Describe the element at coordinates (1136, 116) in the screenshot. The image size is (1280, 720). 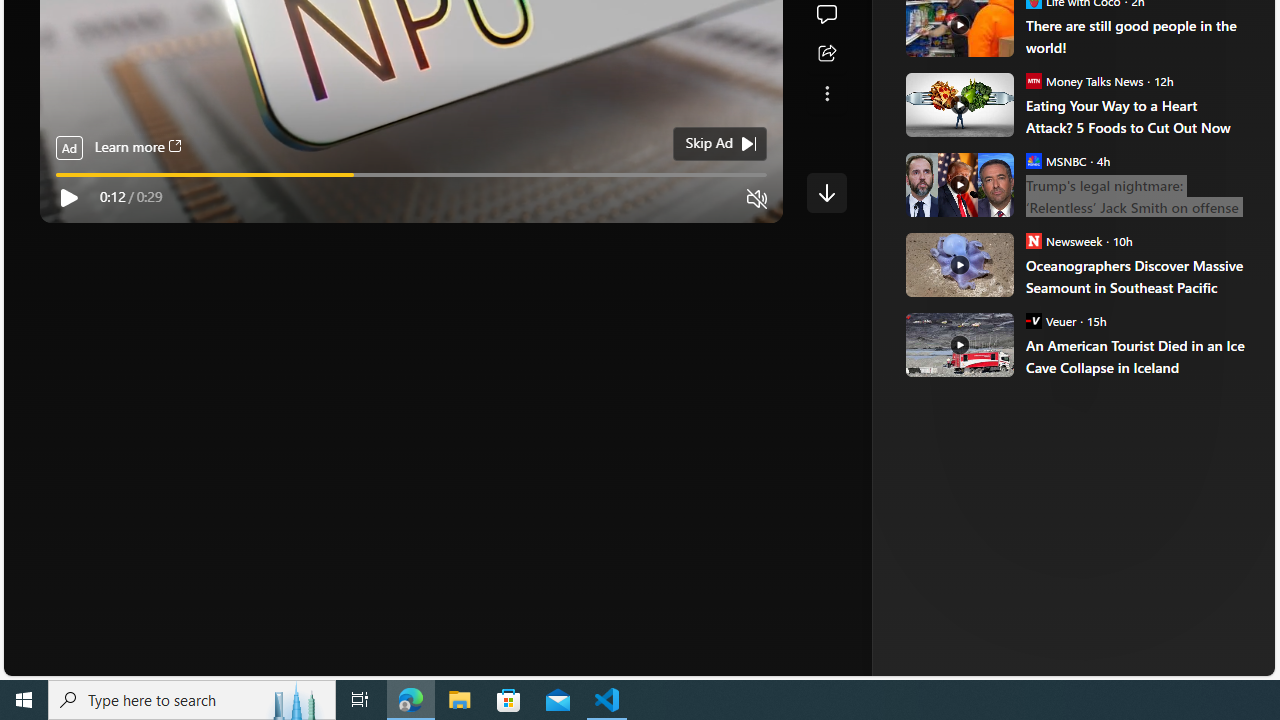
I see `Eating Your Way to a Heart Attack? 5 Foods to Cut Out Now` at that location.